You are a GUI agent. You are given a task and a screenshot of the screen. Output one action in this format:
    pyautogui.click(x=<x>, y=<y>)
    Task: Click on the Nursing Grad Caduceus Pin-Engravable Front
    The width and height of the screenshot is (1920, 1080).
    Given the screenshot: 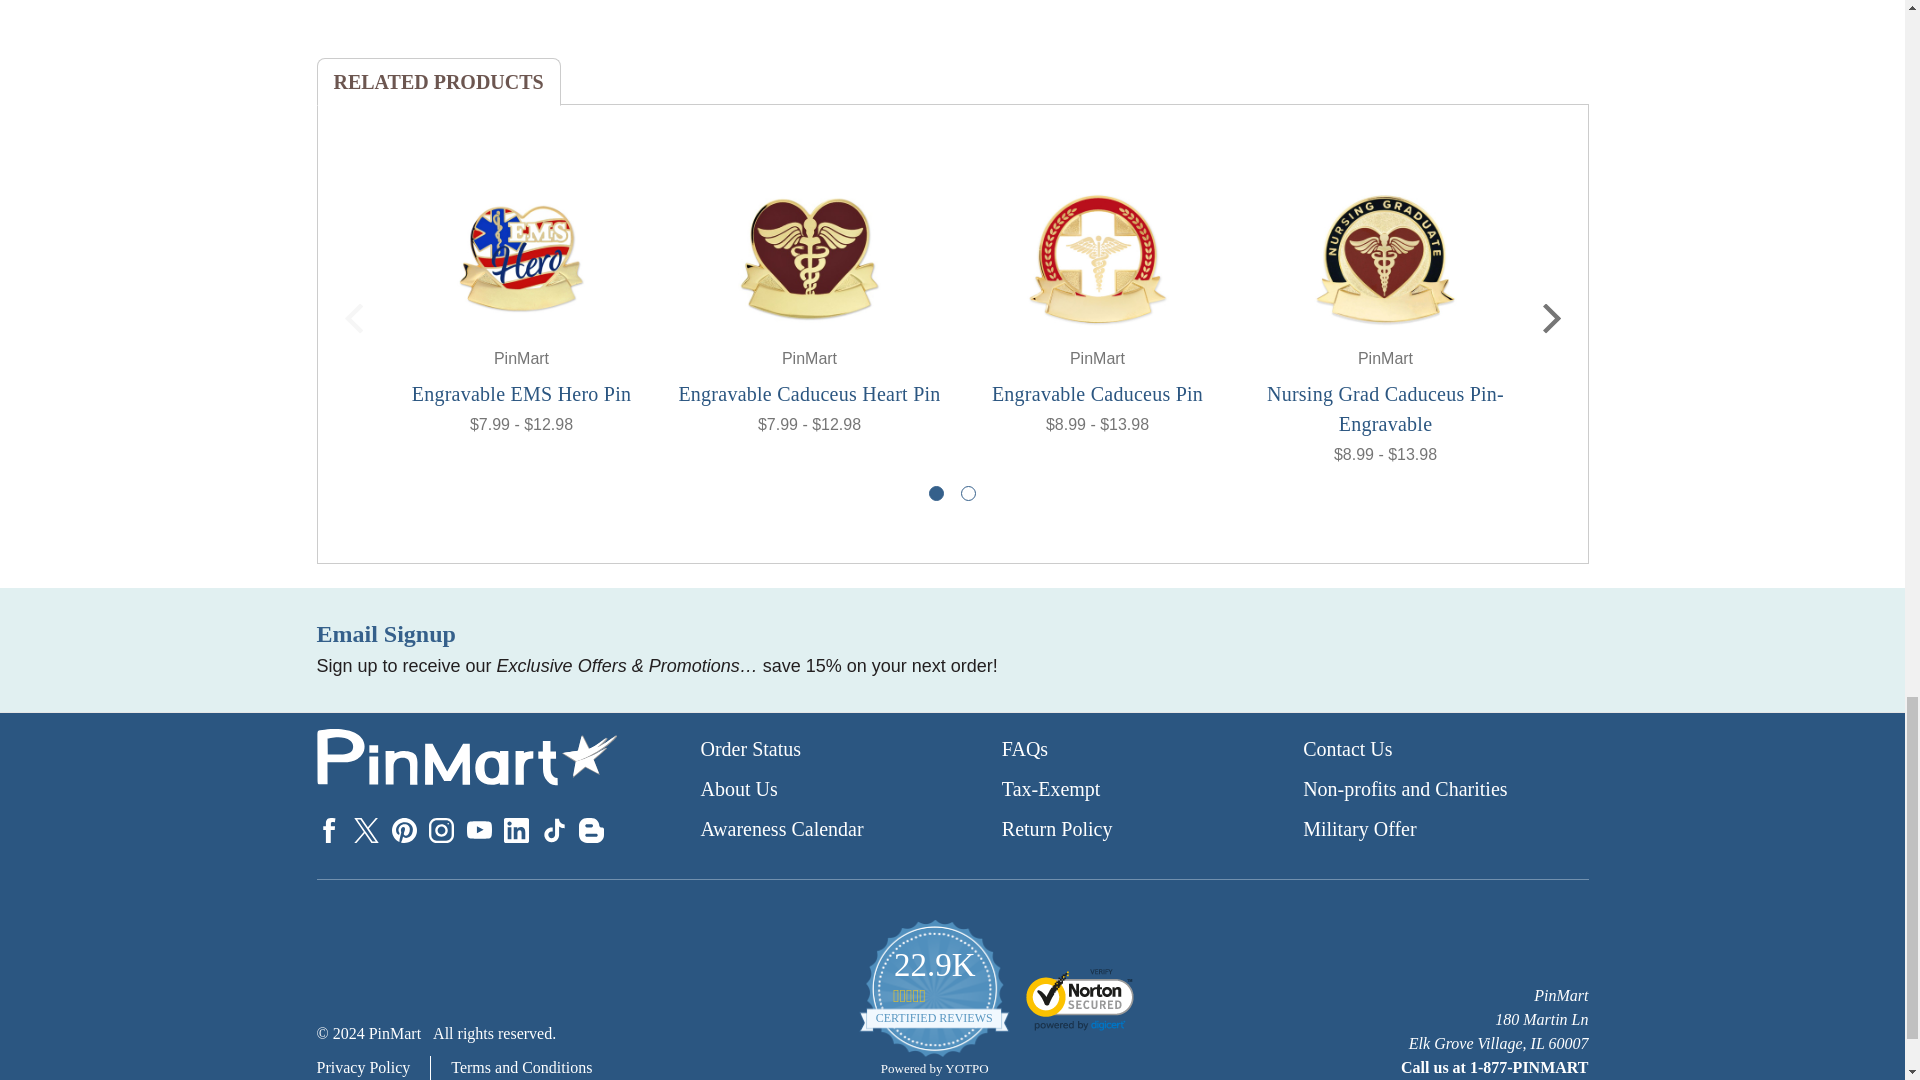 What is the action you would take?
    pyautogui.click(x=1385, y=258)
    